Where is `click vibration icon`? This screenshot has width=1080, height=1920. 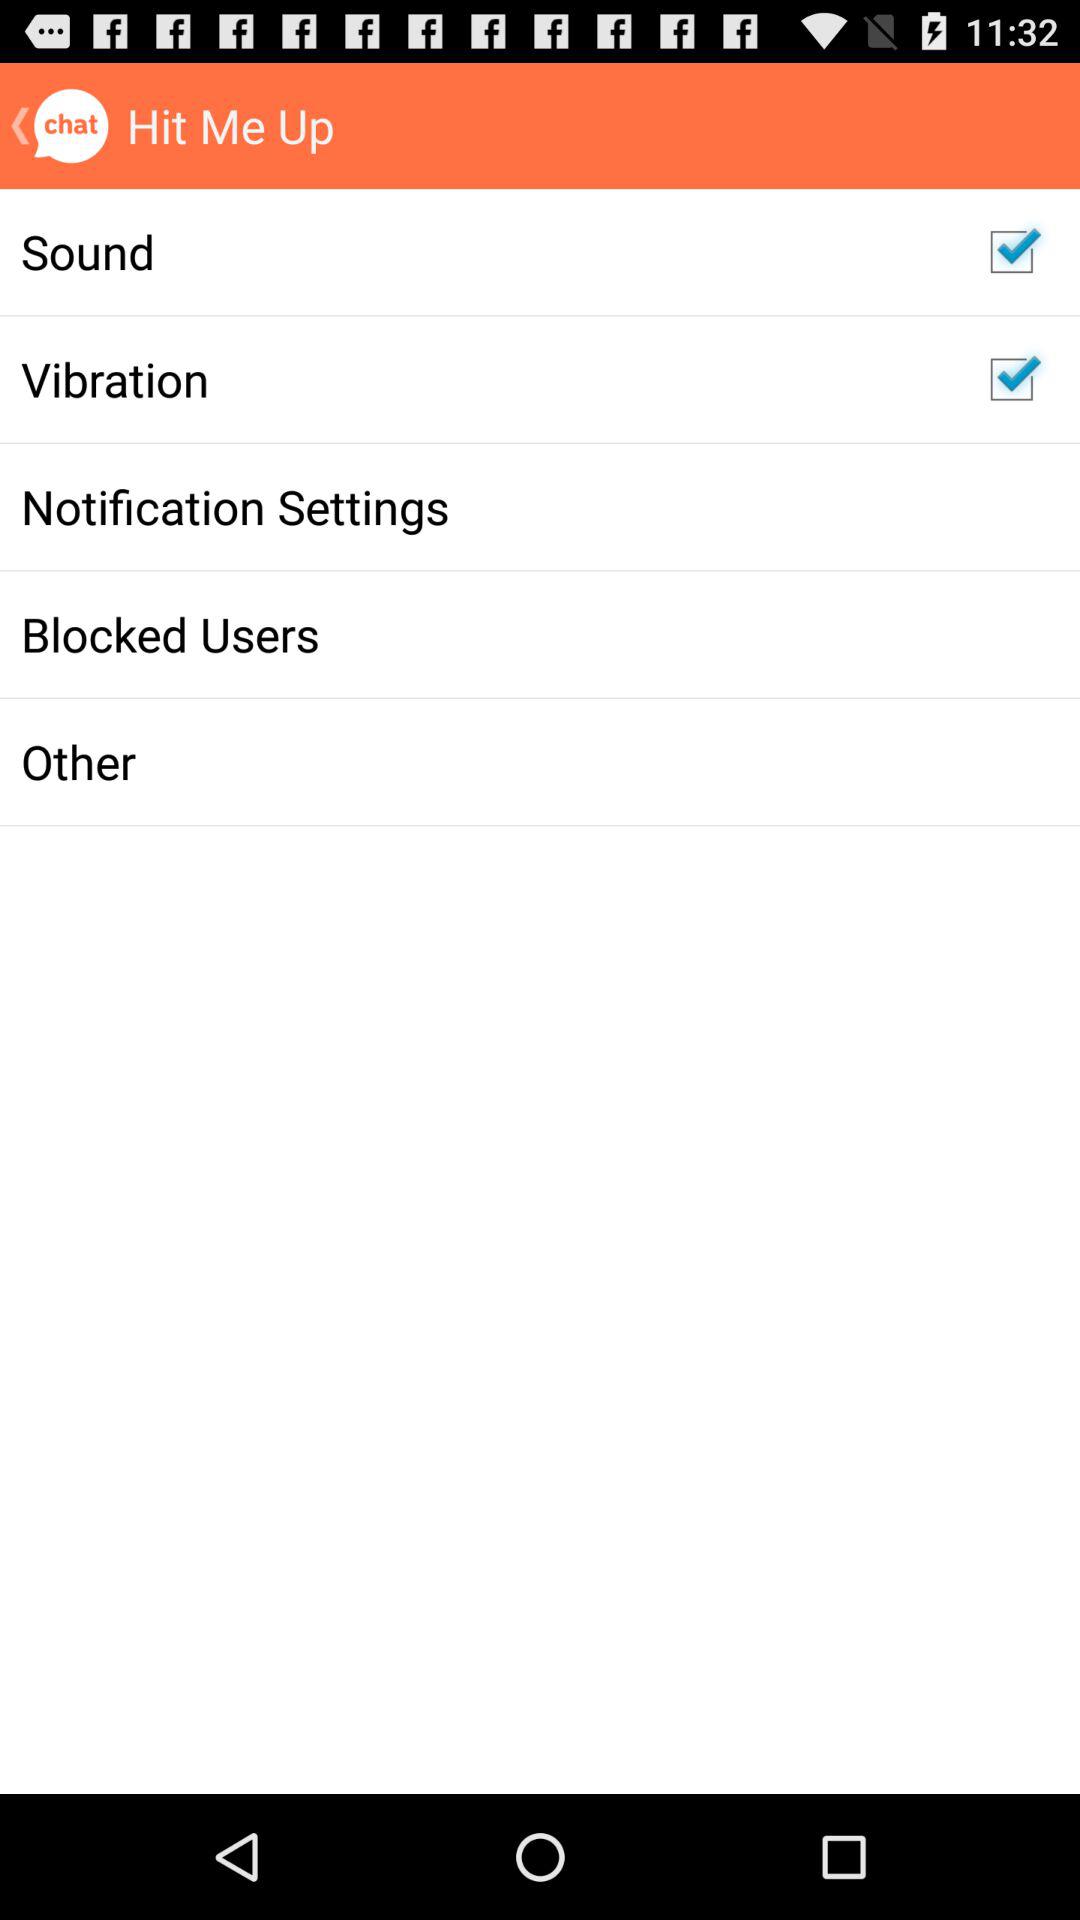
click vibration icon is located at coordinates (484, 378).